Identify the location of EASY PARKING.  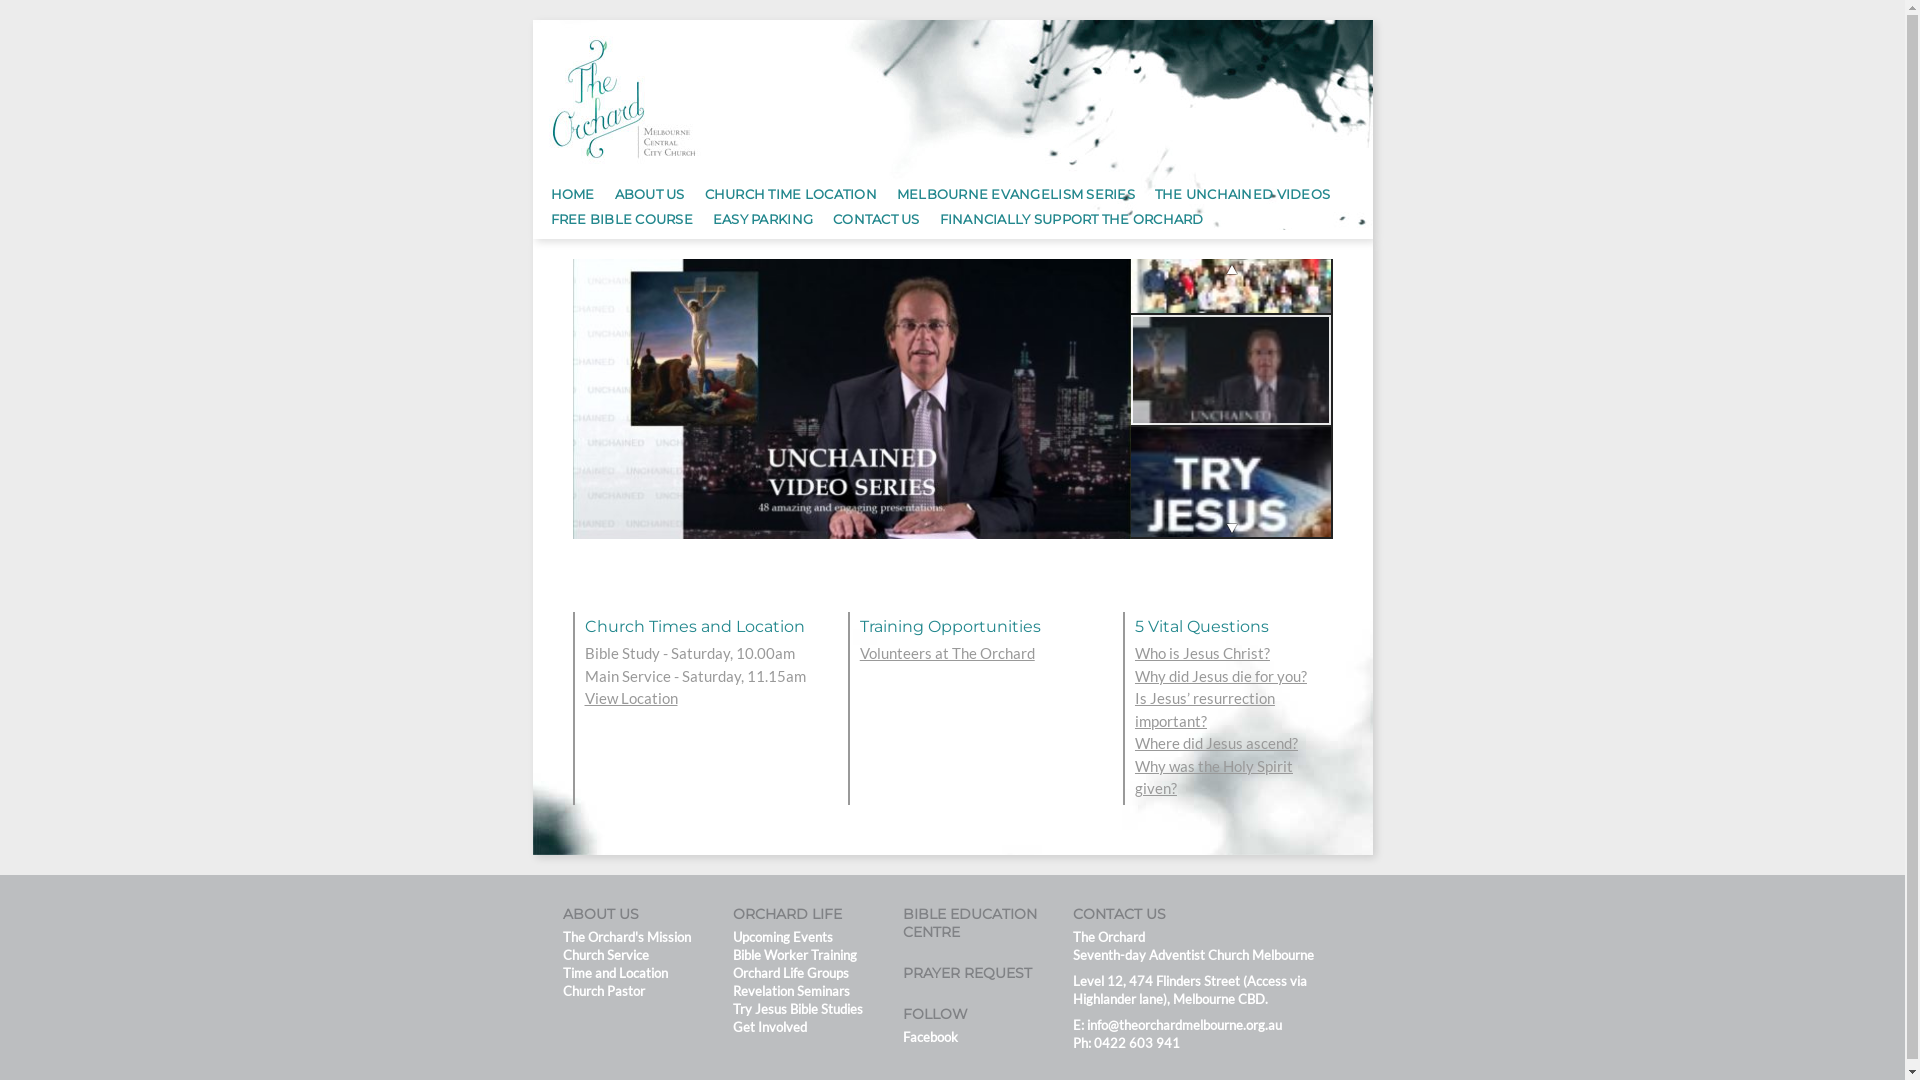
(763, 216).